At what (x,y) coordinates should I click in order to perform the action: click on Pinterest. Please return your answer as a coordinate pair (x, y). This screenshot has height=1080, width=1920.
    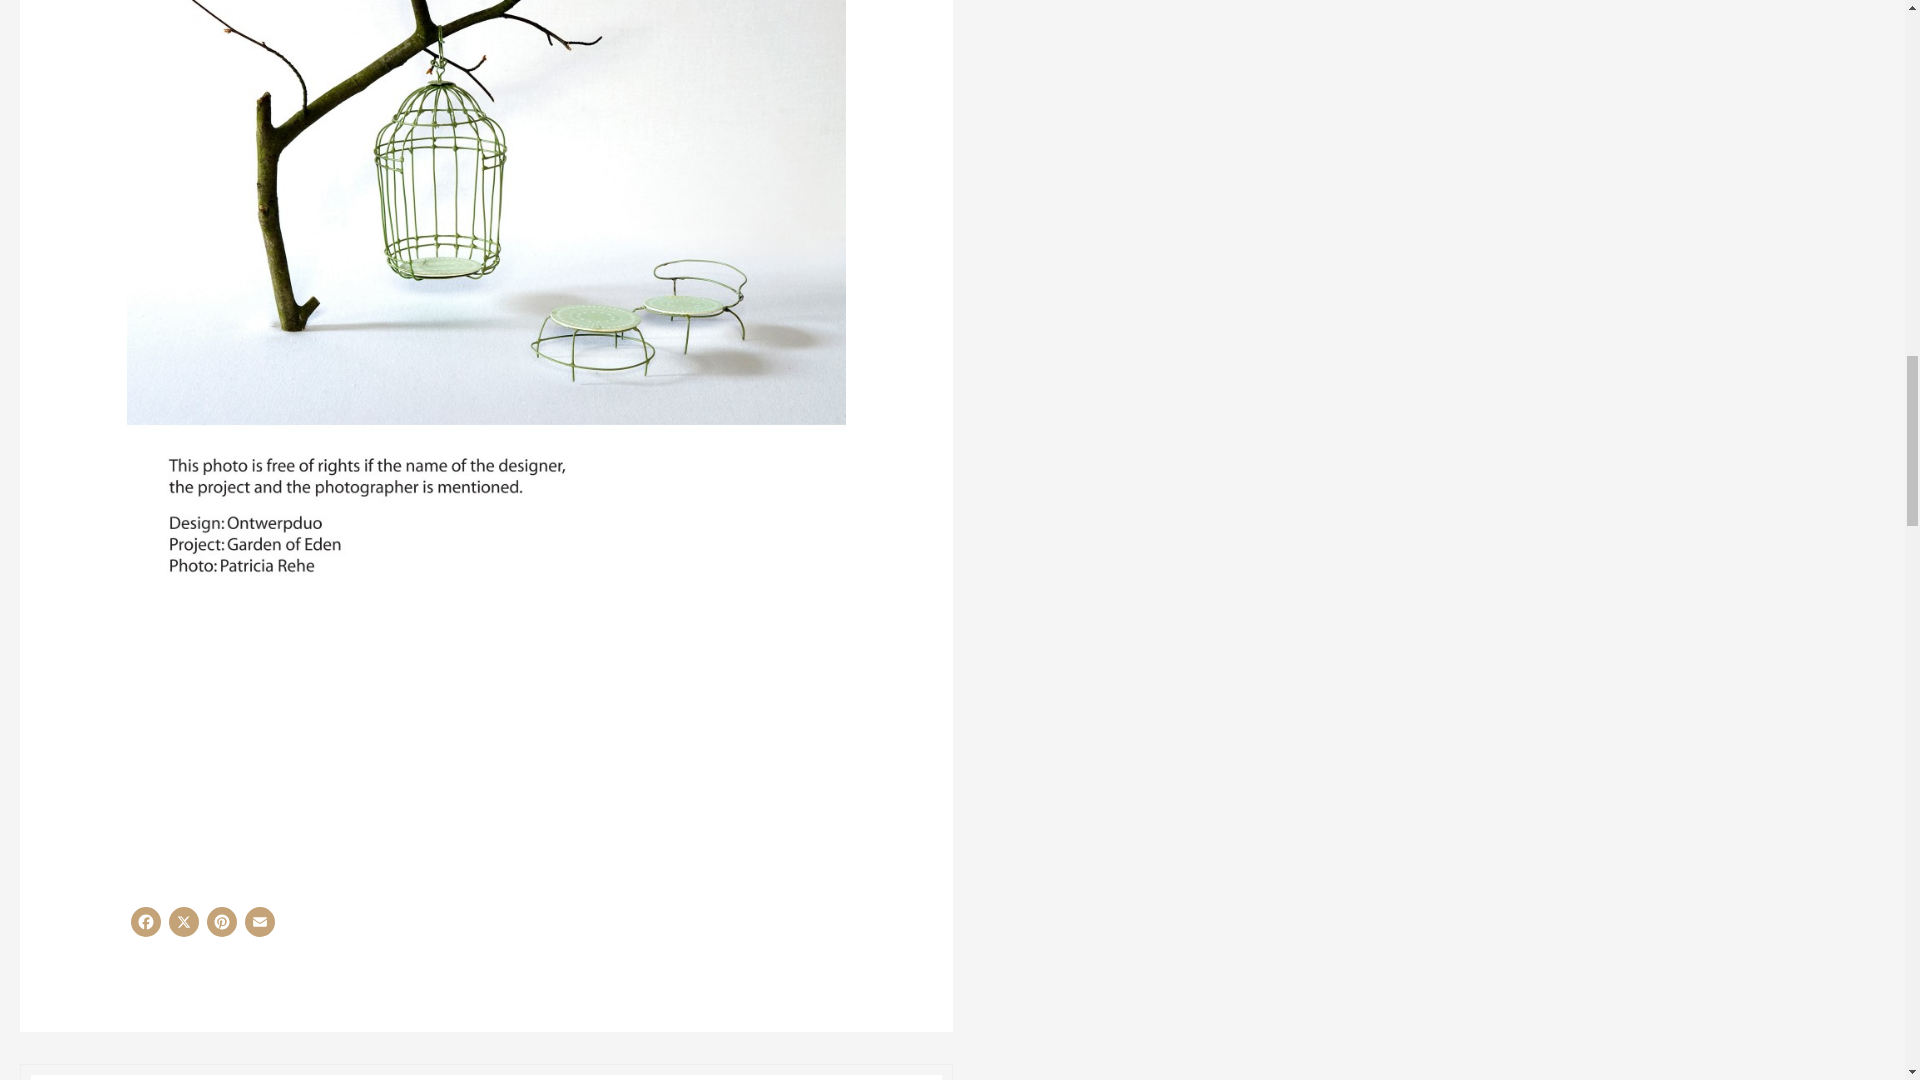
    Looking at the image, I should click on (222, 927).